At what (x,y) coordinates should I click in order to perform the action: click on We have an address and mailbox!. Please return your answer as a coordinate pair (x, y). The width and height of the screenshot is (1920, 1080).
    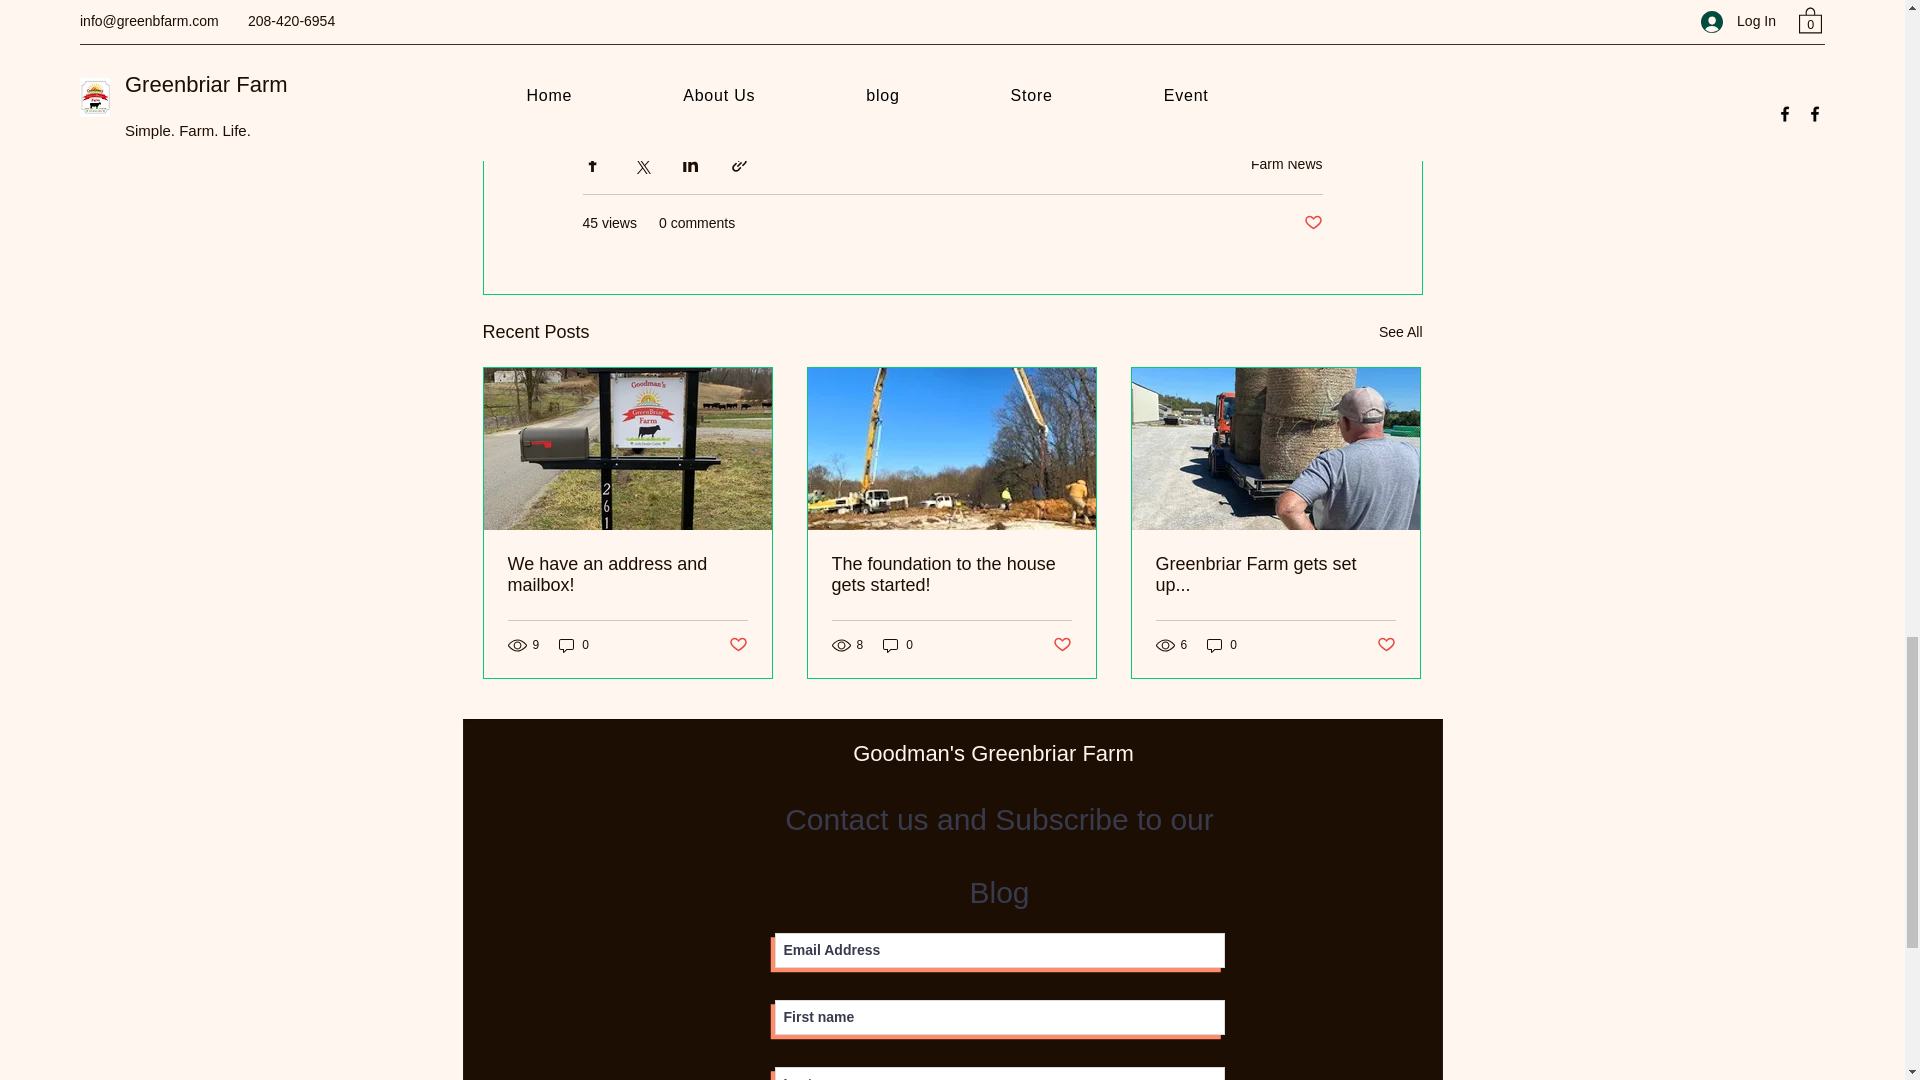
    Looking at the image, I should click on (628, 575).